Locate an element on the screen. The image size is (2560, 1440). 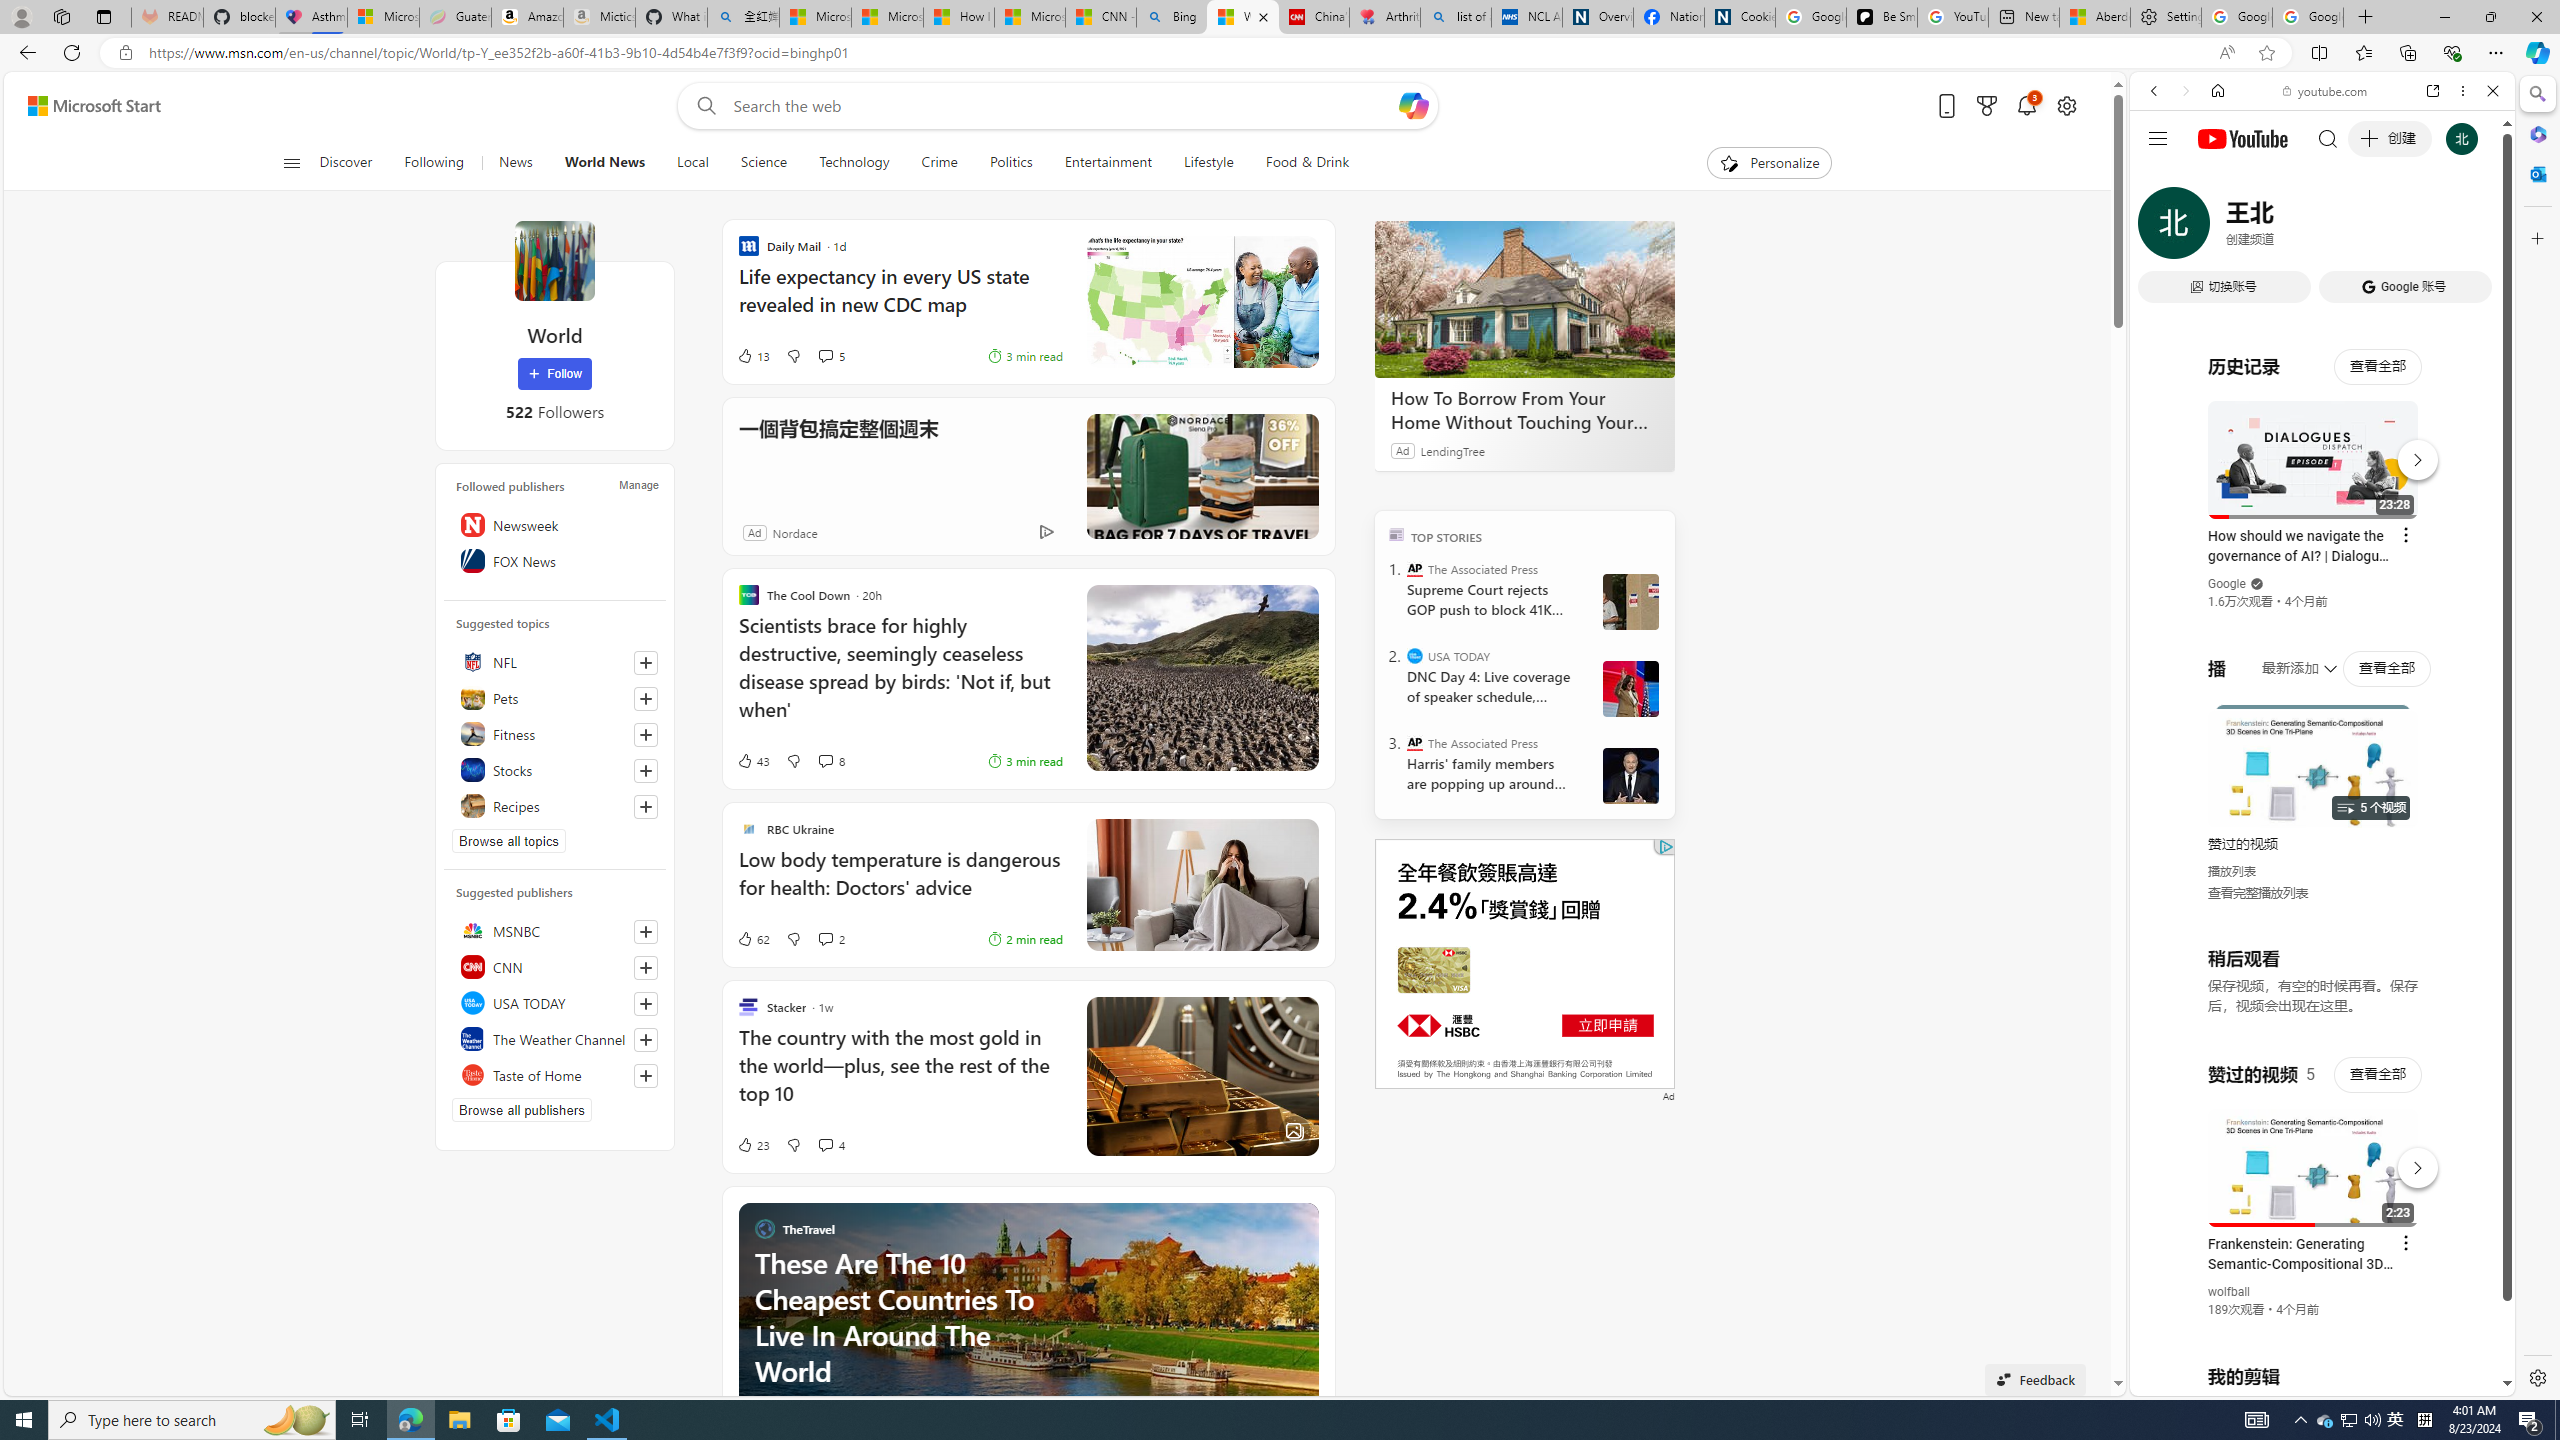
list of asthma inhalers uk - Search is located at coordinates (1456, 17).